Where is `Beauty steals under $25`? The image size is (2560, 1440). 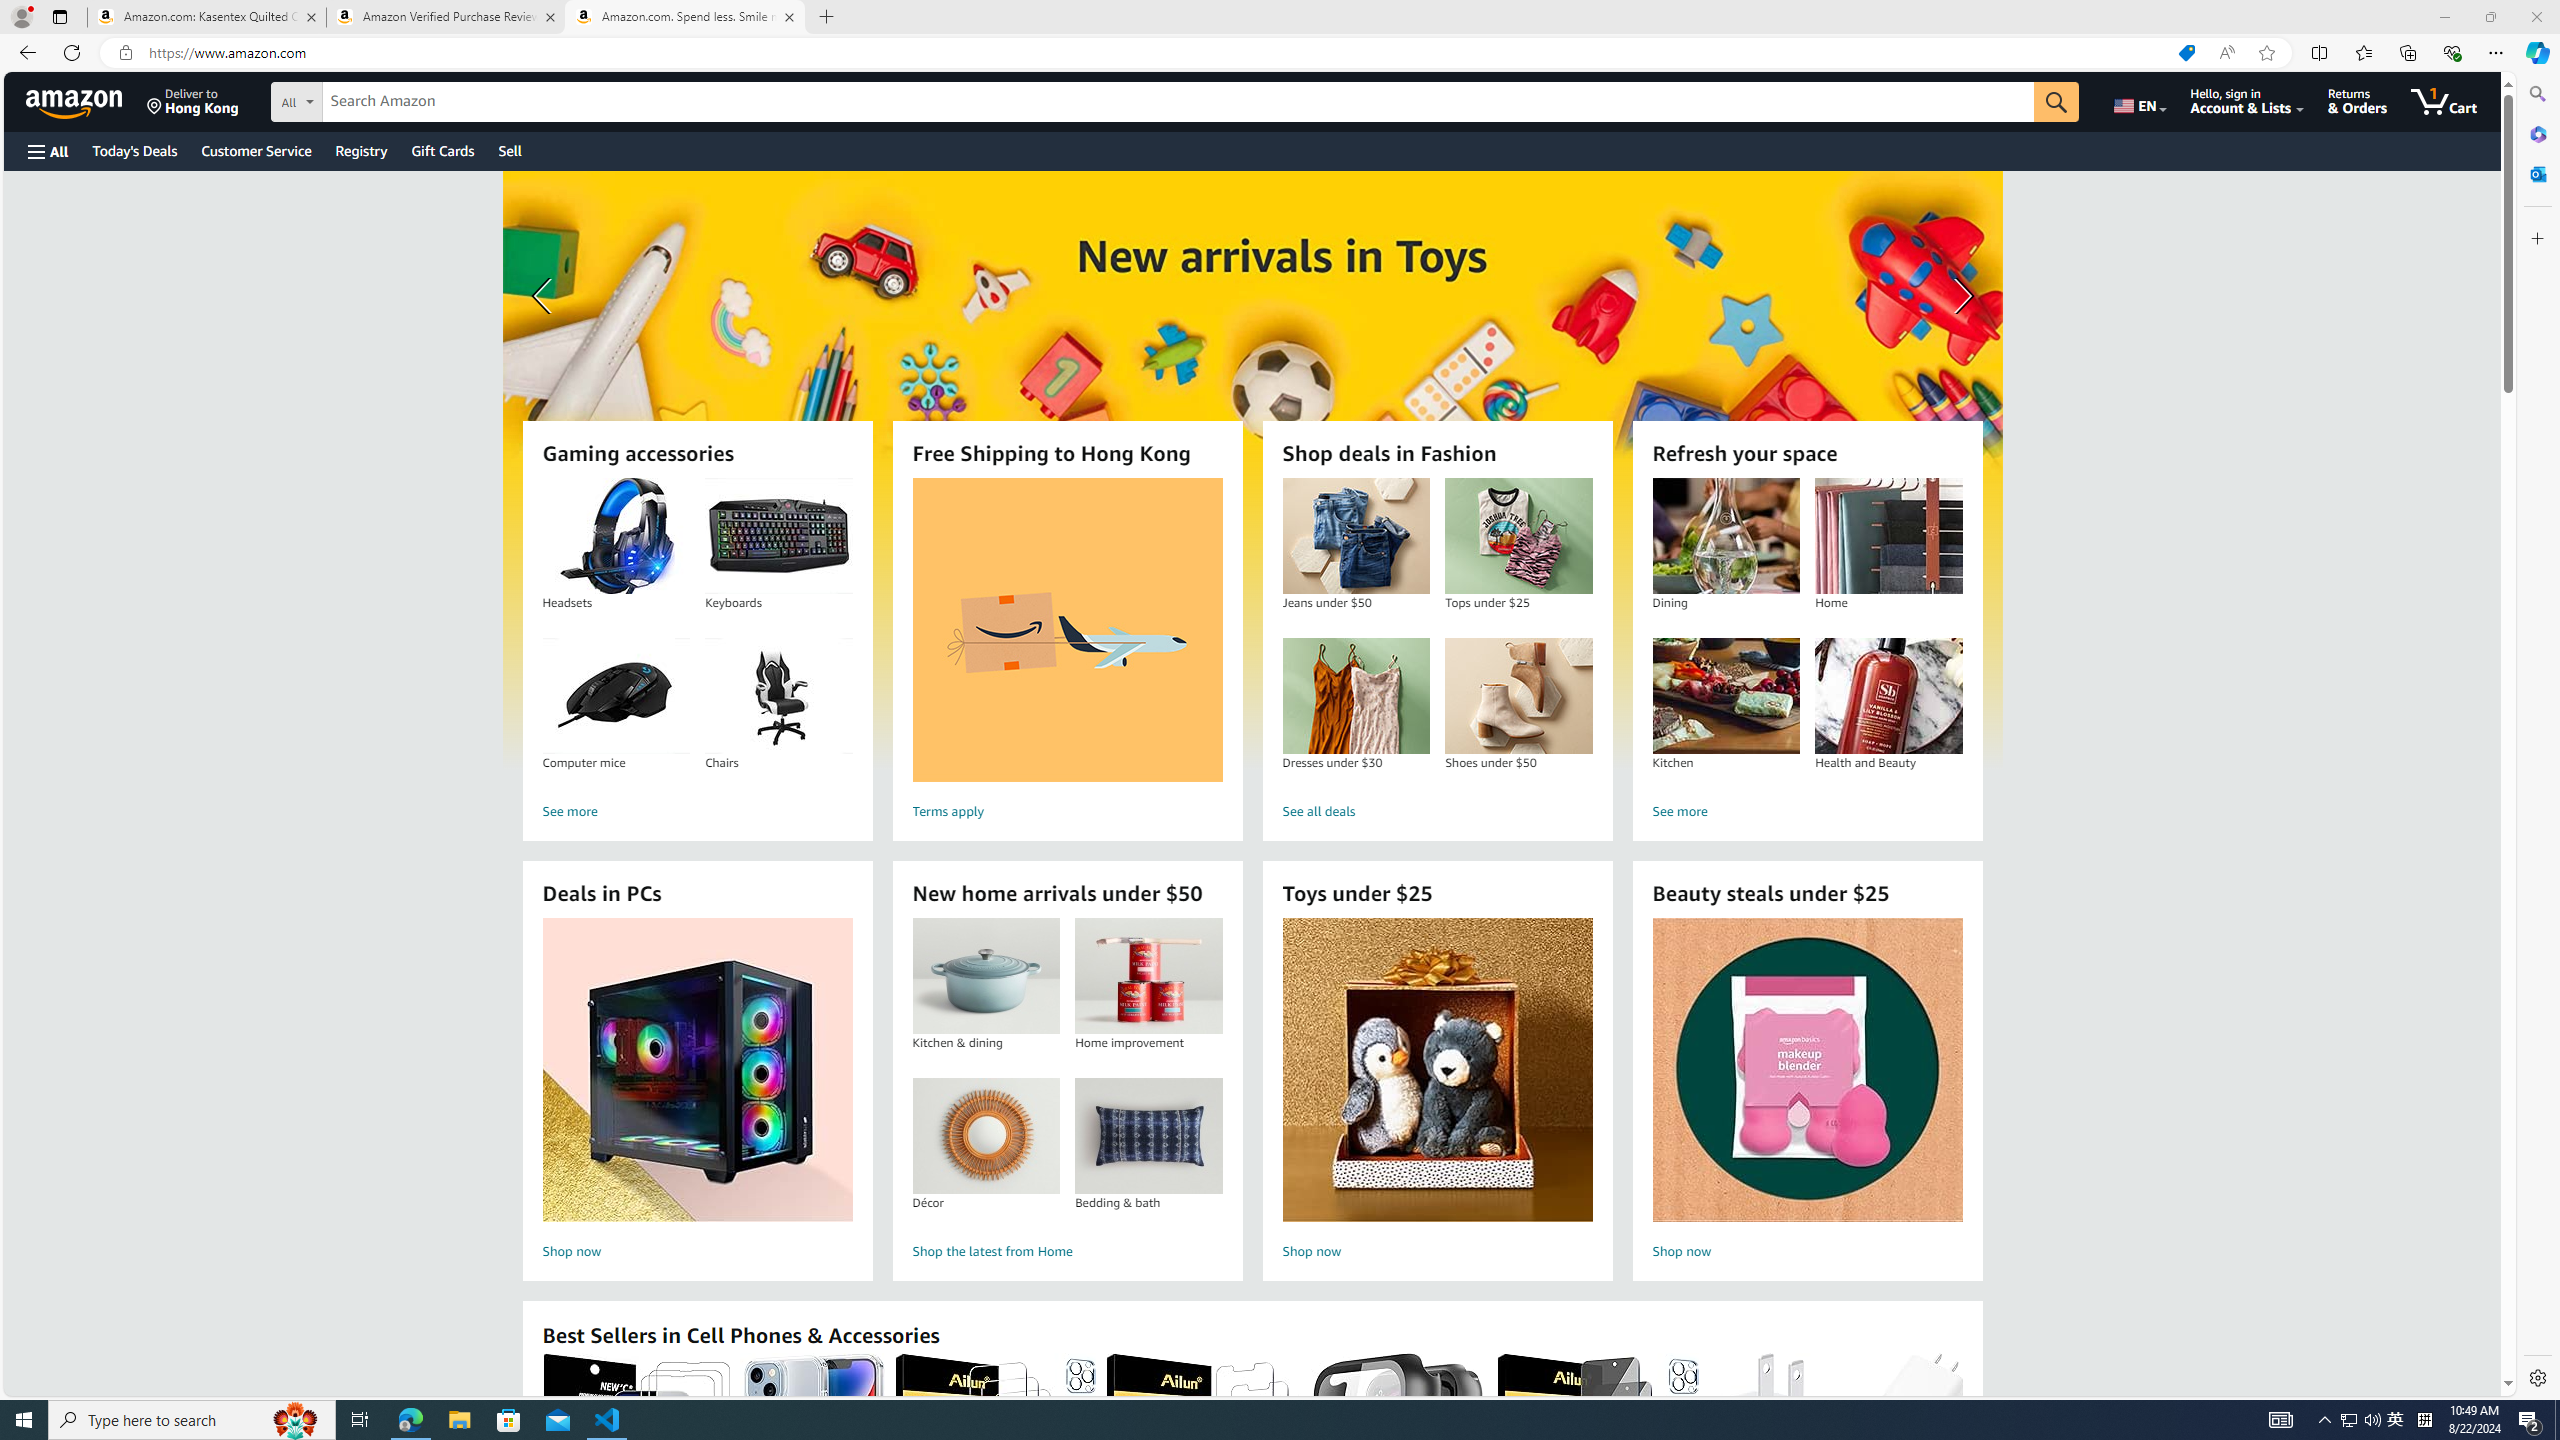
Beauty steals under $25 is located at coordinates (1806, 1070).